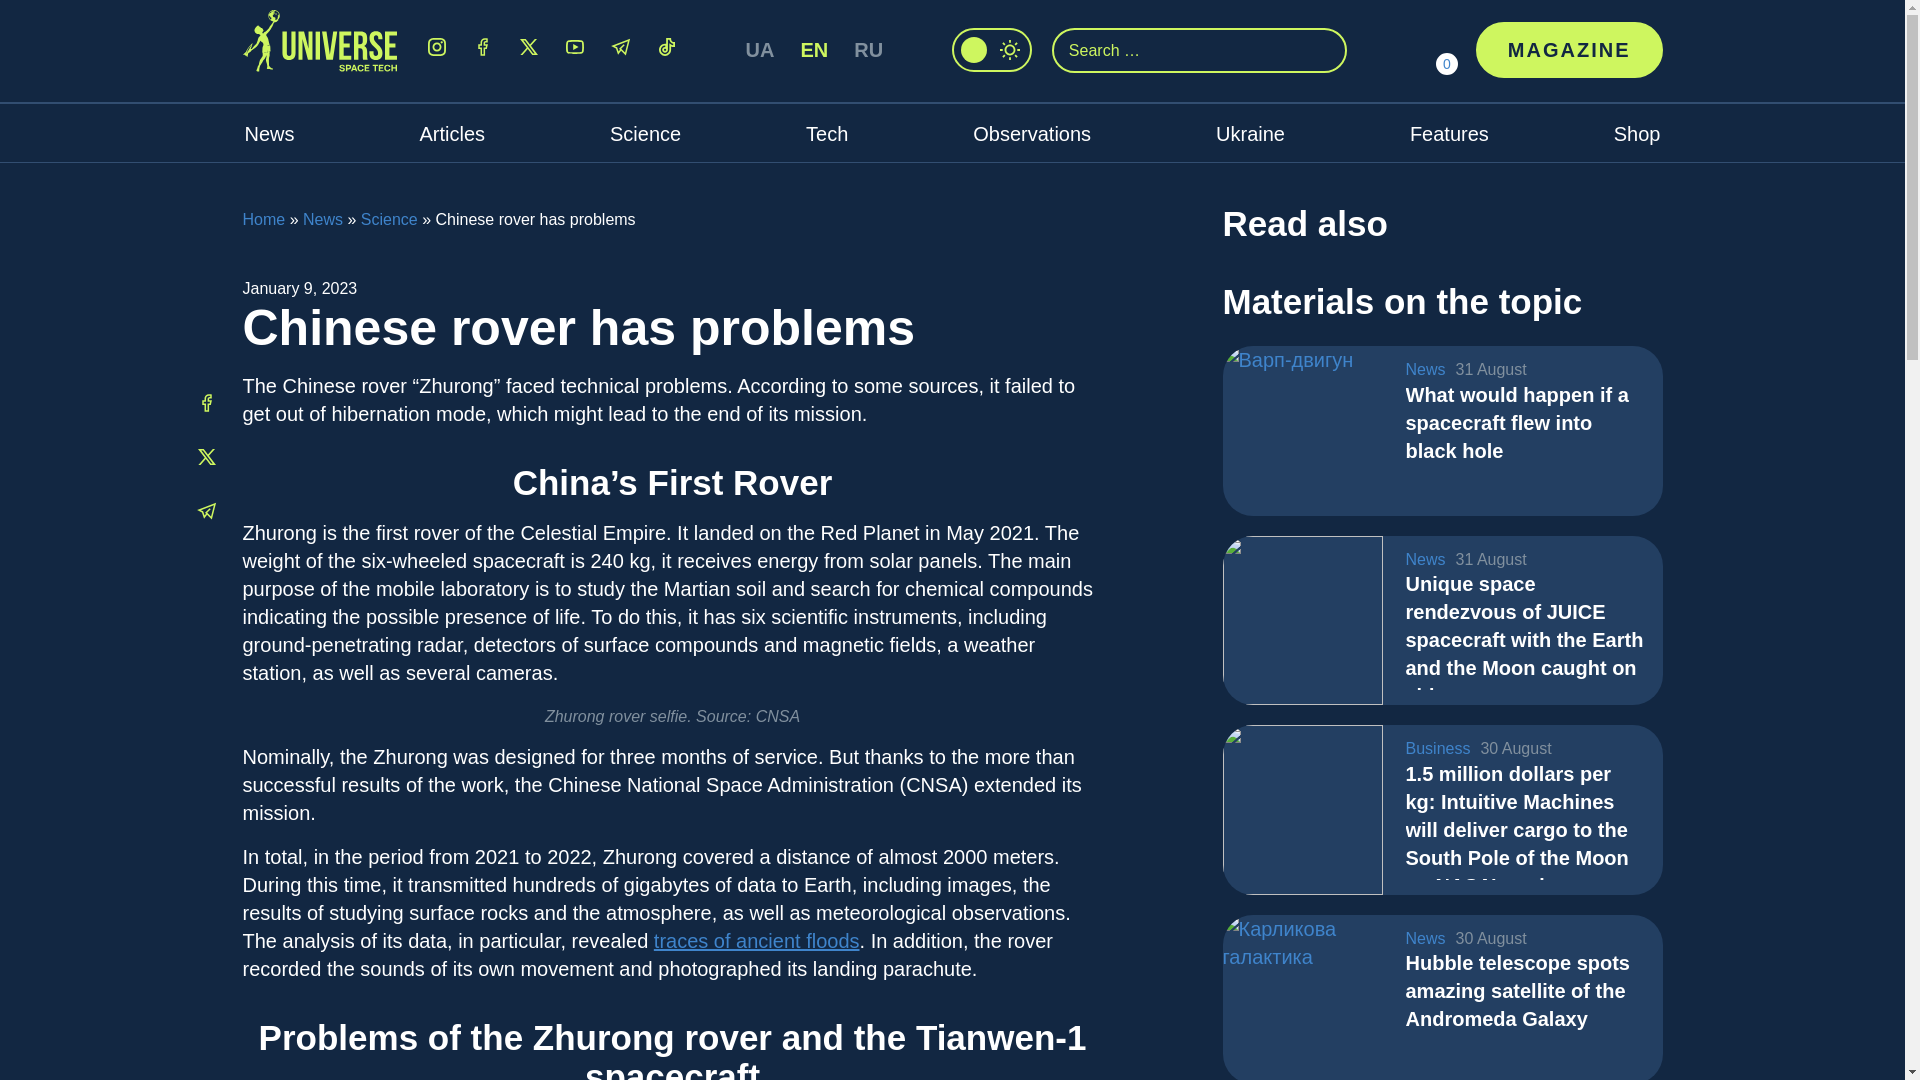 The width and height of the screenshot is (1920, 1080). What do you see at coordinates (323, 218) in the screenshot?
I see `News` at bounding box center [323, 218].